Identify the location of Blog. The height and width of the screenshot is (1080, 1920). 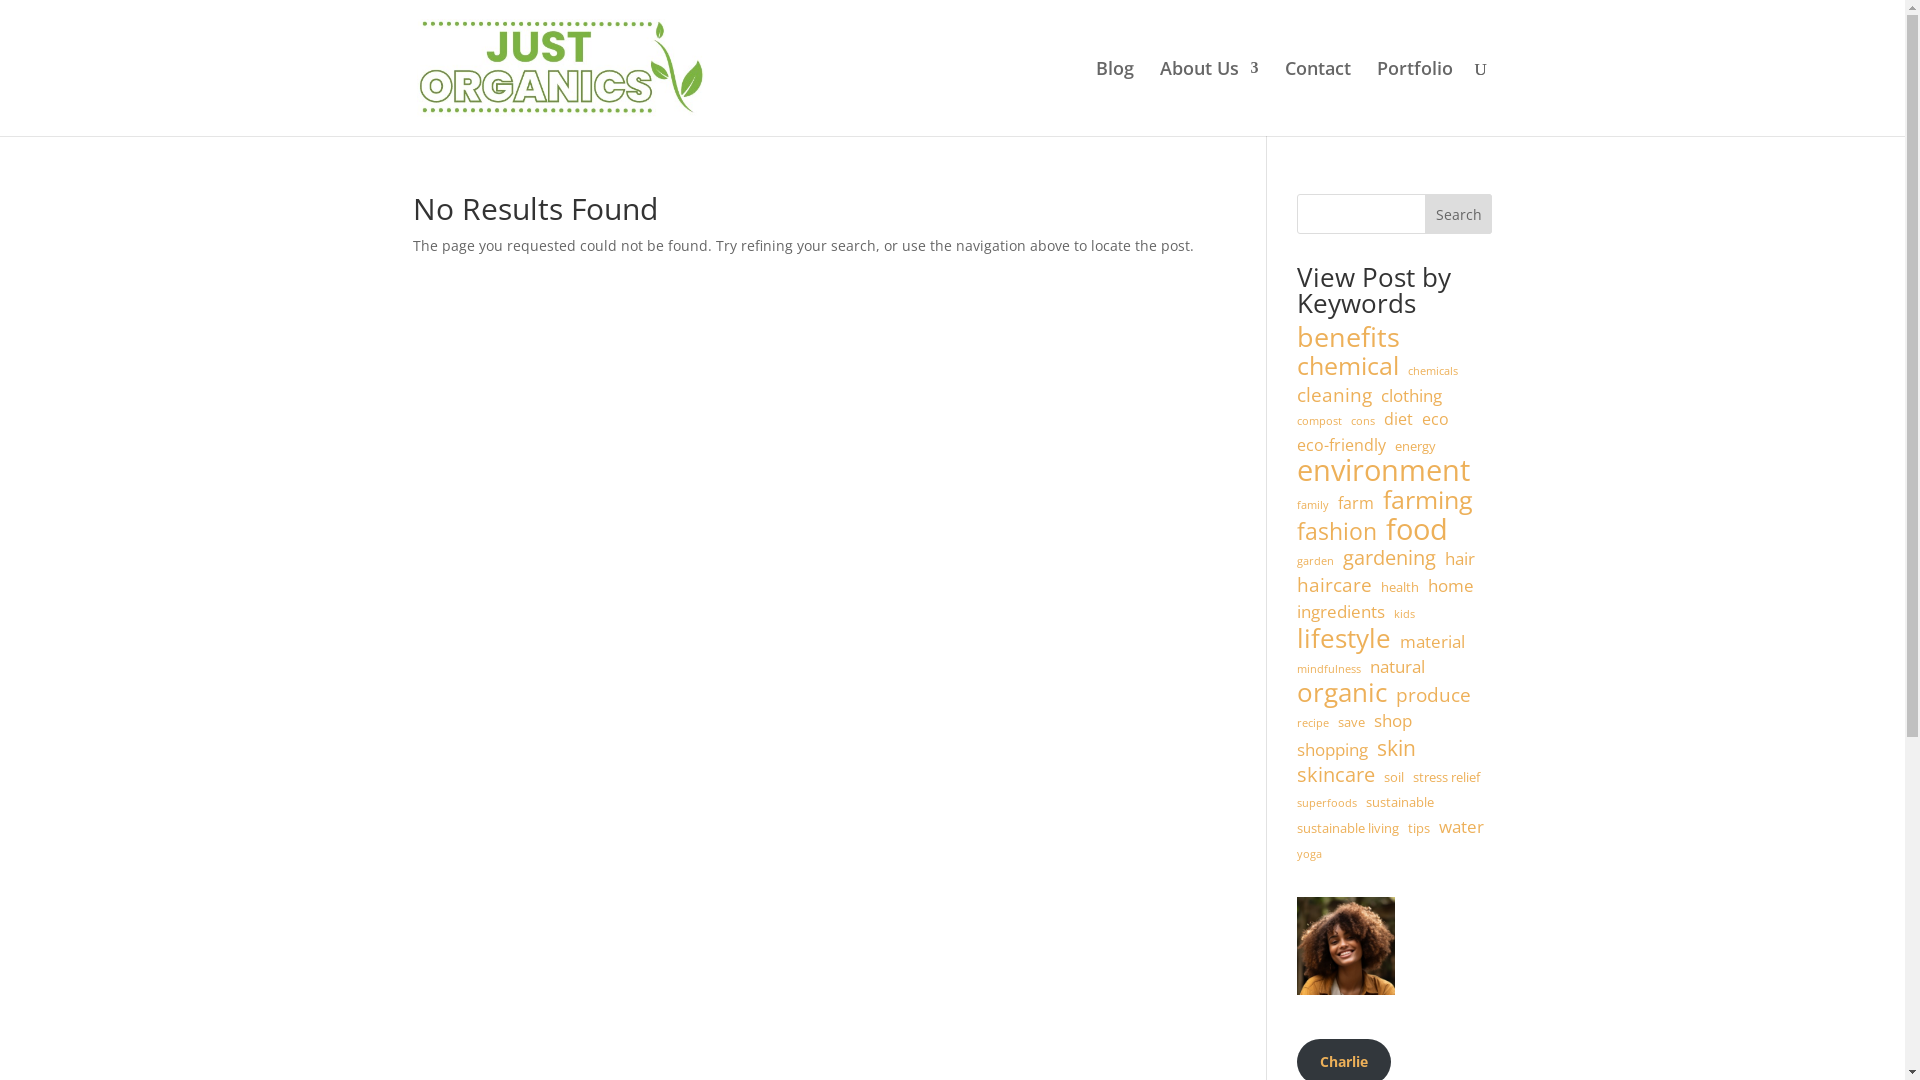
(1115, 98).